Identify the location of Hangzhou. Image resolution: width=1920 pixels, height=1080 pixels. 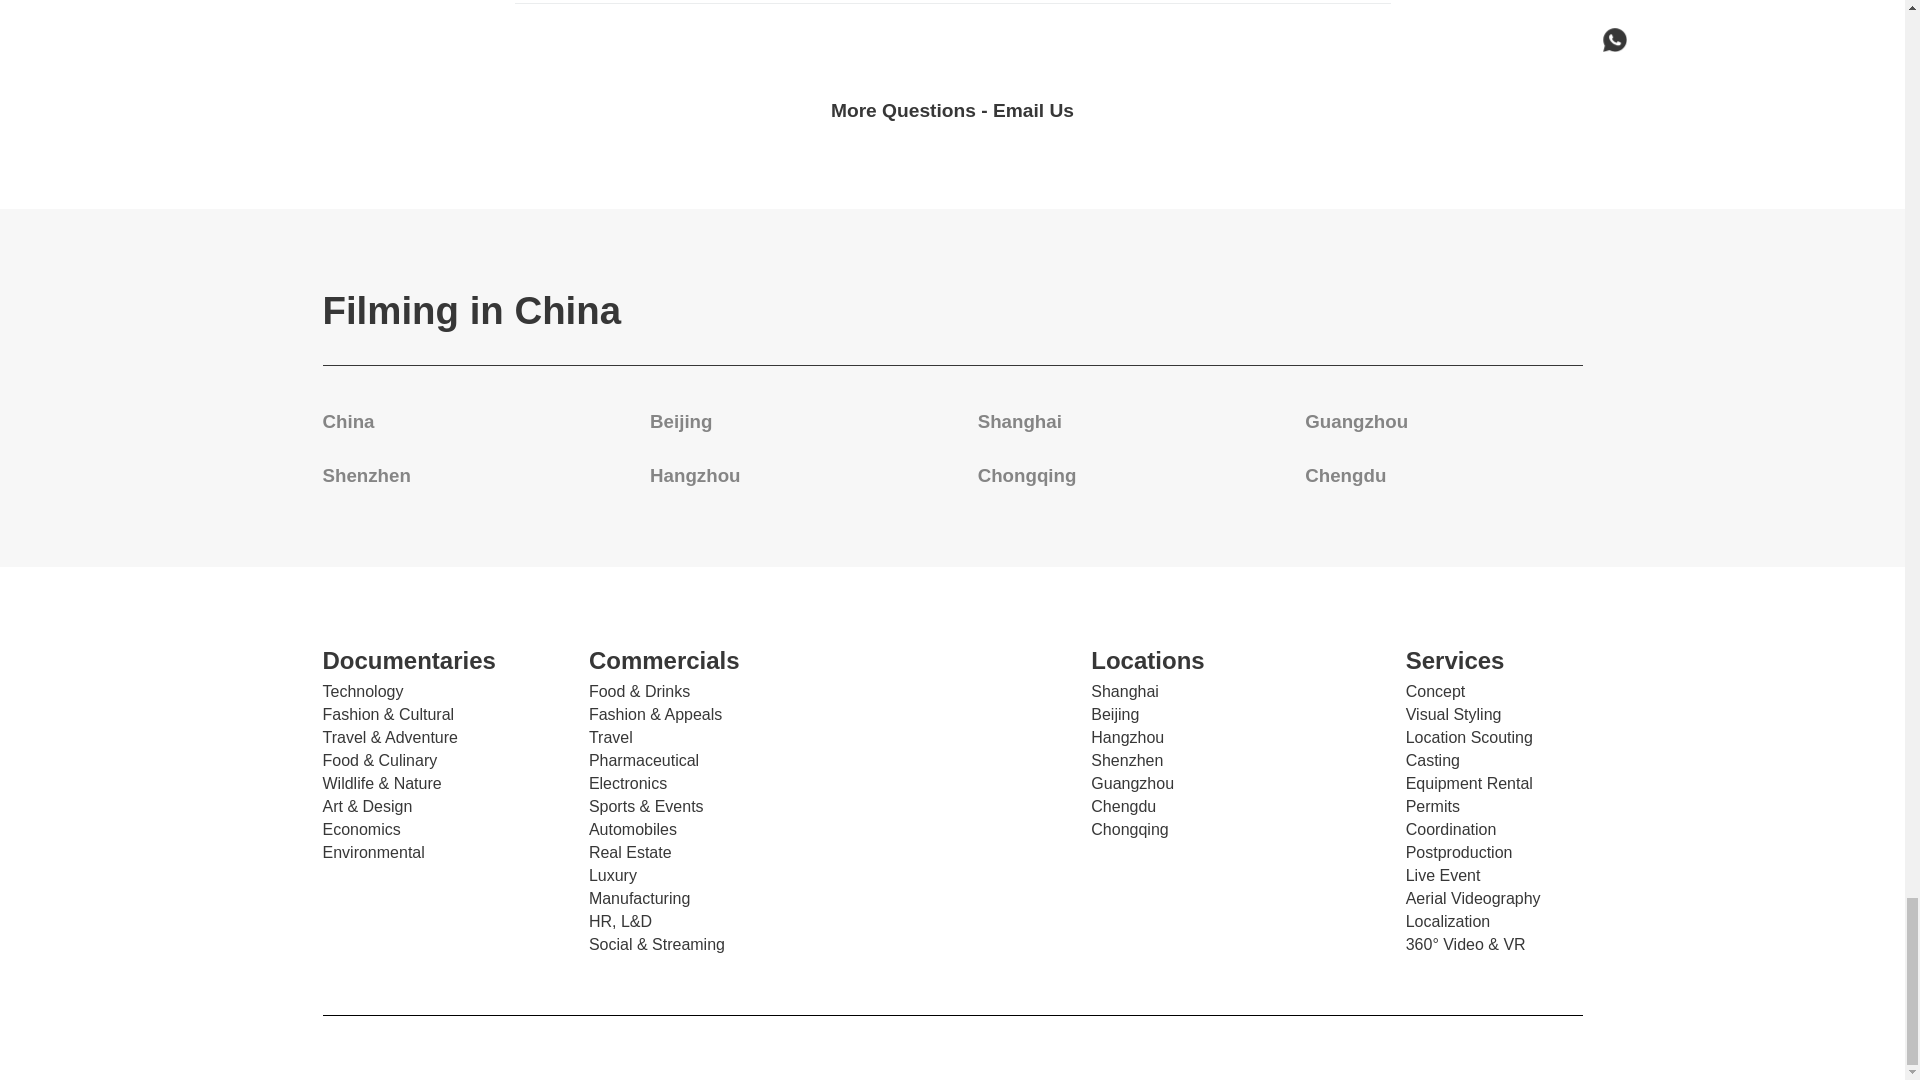
(694, 476).